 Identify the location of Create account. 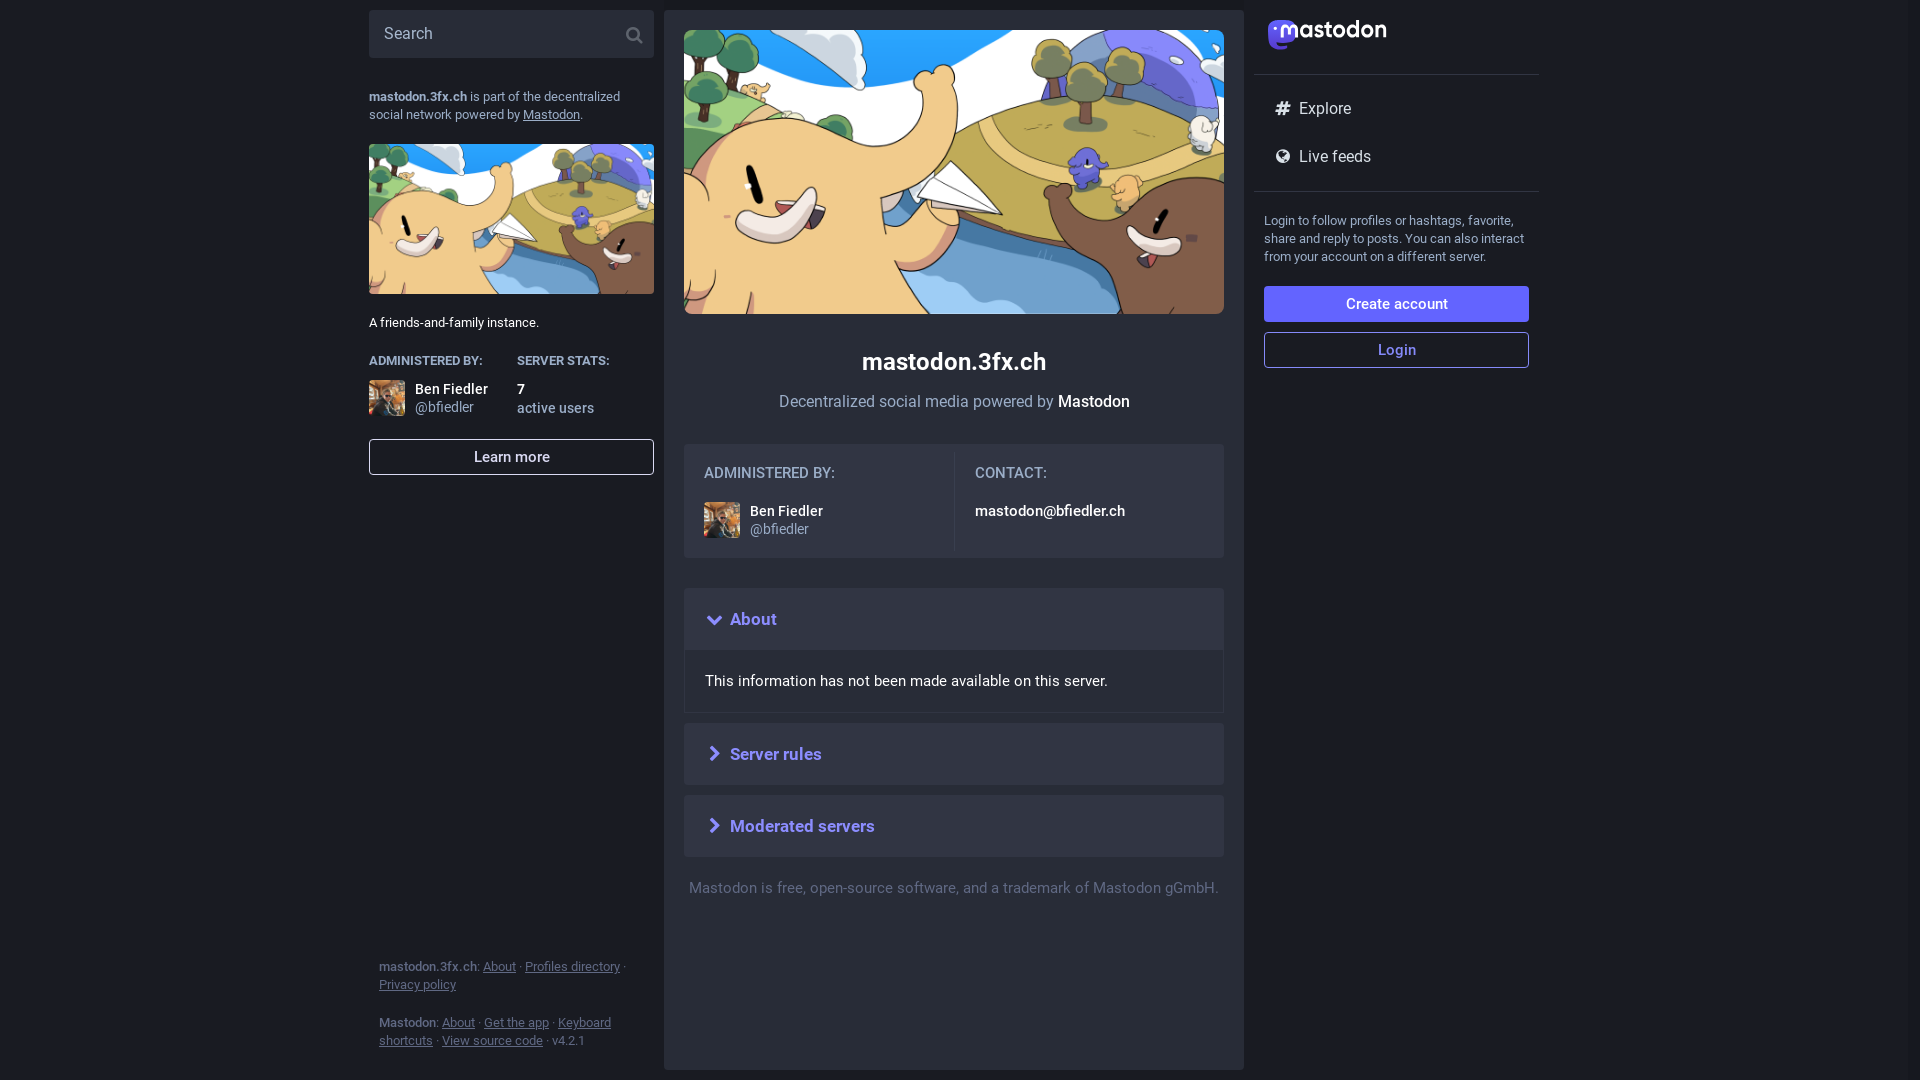
(1396, 304).